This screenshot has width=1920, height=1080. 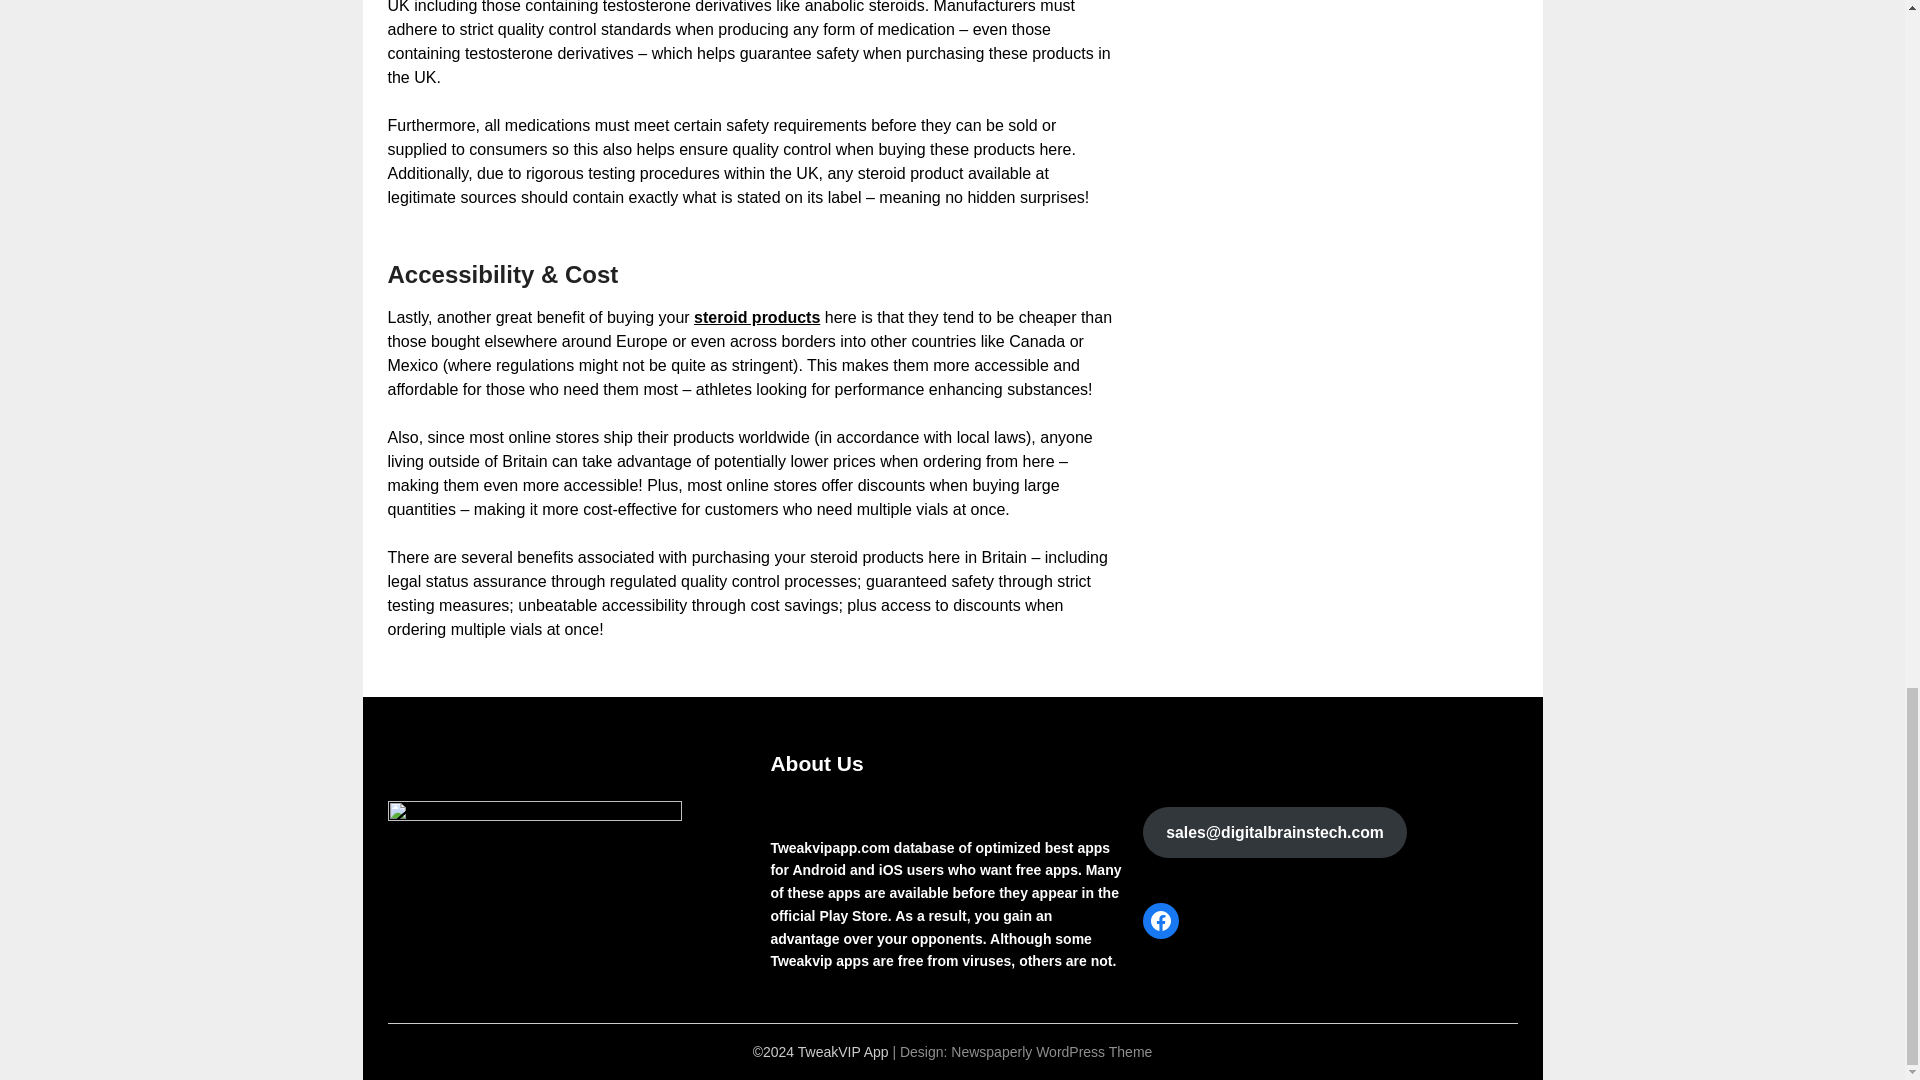 What do you see at coordinates (1160, 920) in the screenshot?
I see `Facebook` at bounding box center [1160, 920].